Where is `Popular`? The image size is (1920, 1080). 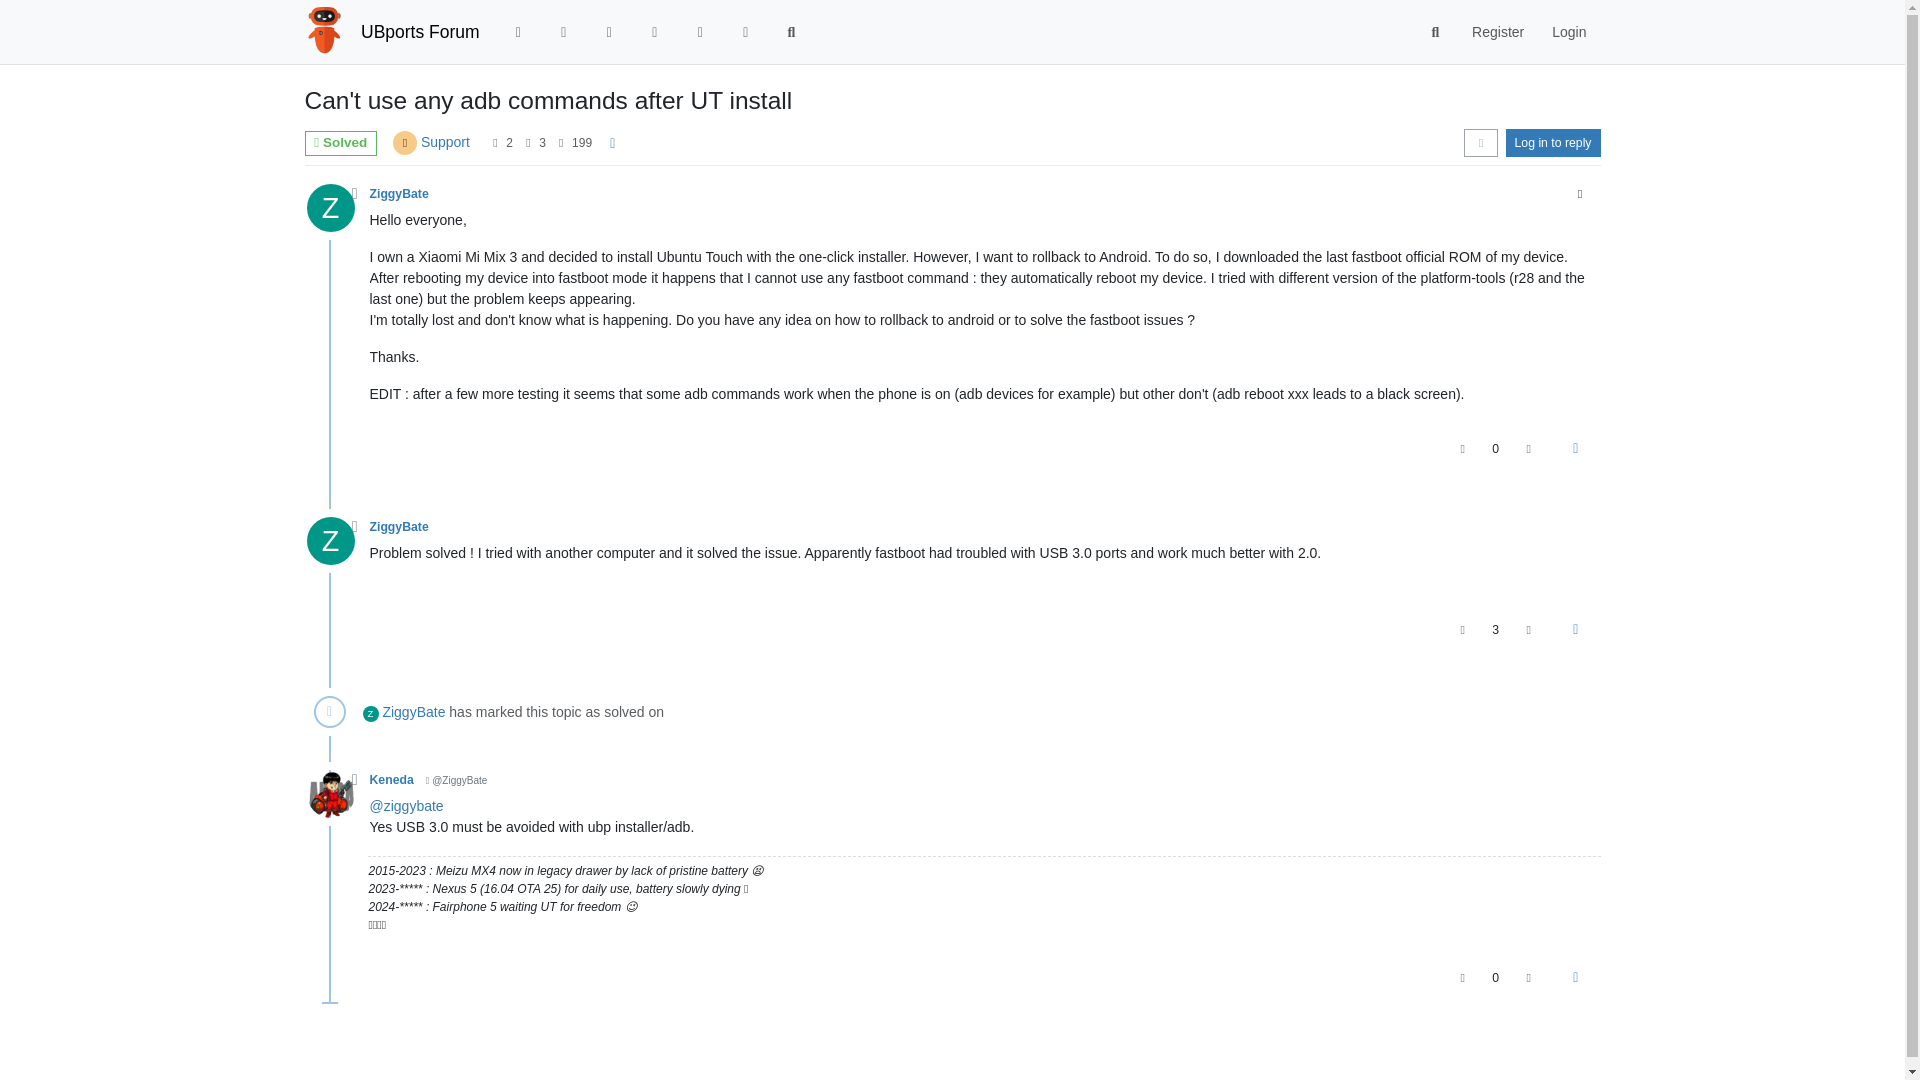 Popular is located at coordinates (654, 32).